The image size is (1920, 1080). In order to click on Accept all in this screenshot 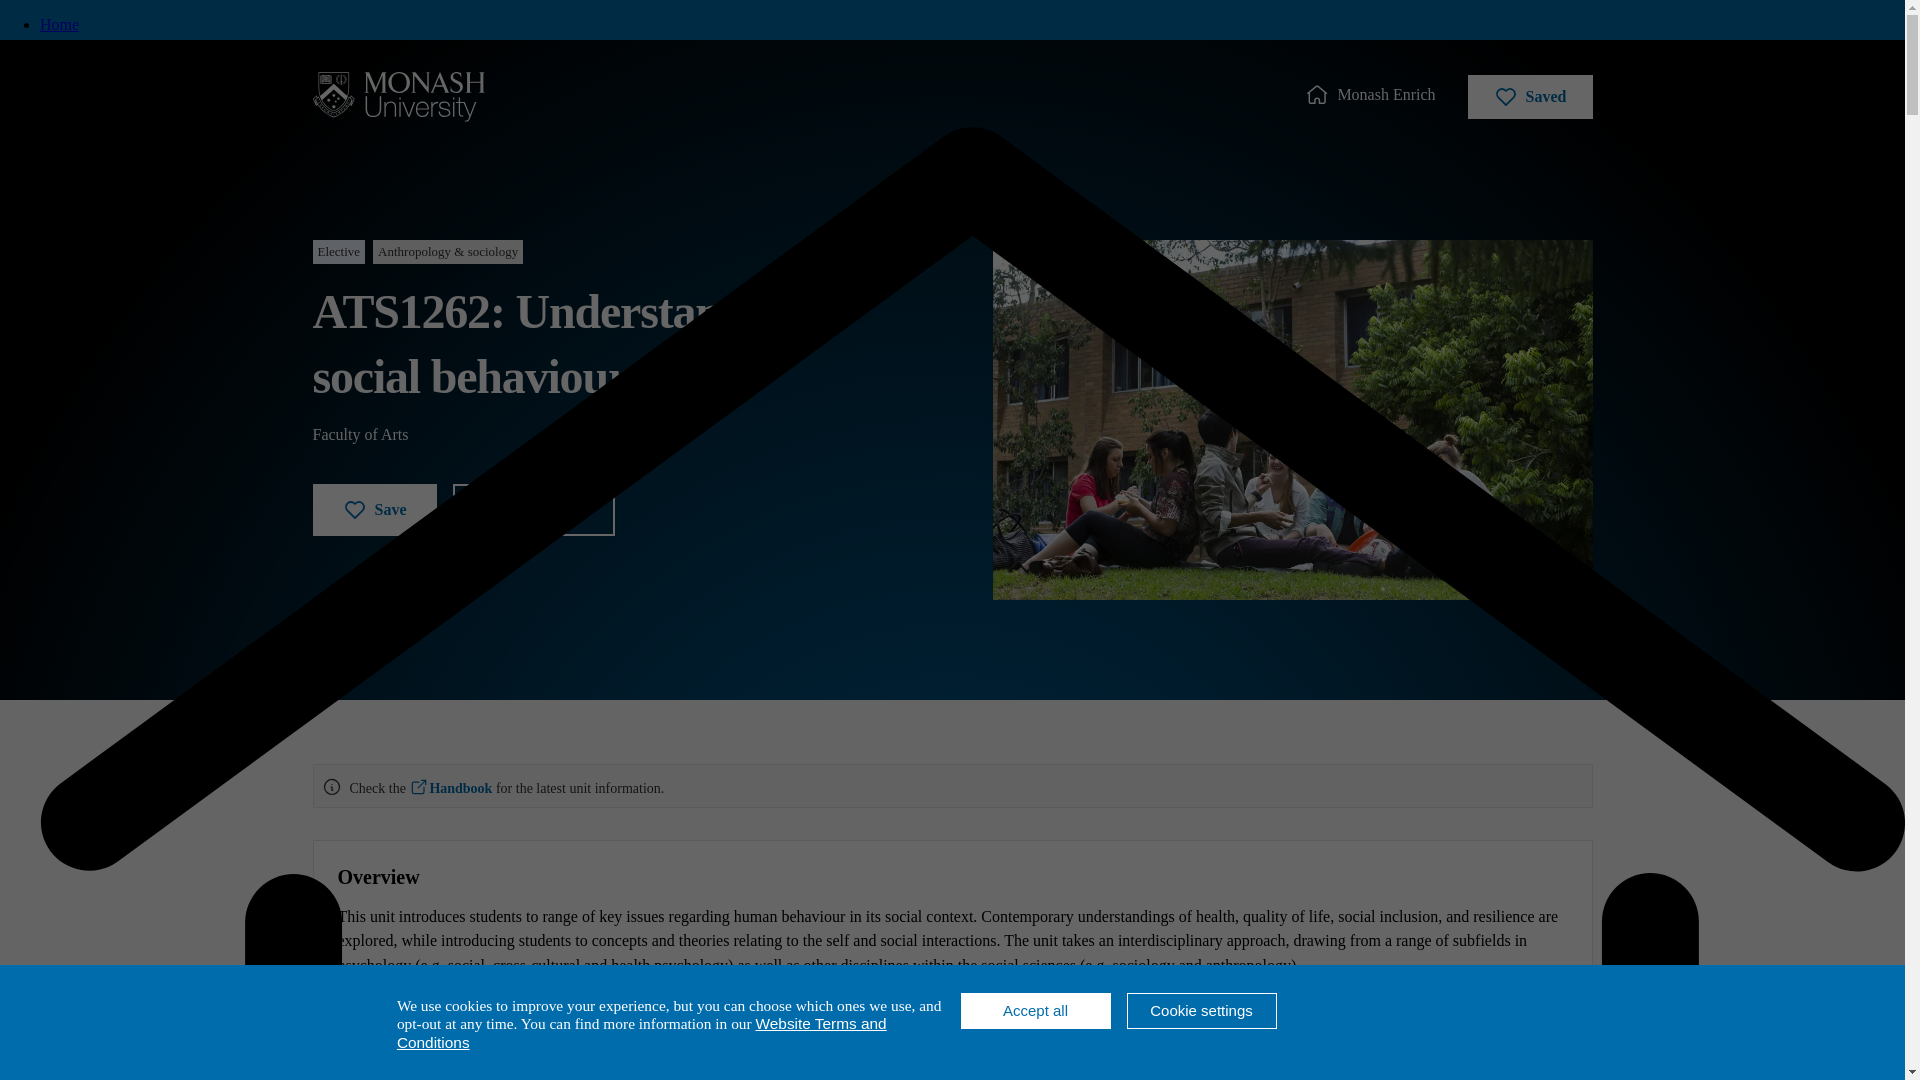, I will do `click(1034, 1010)`.